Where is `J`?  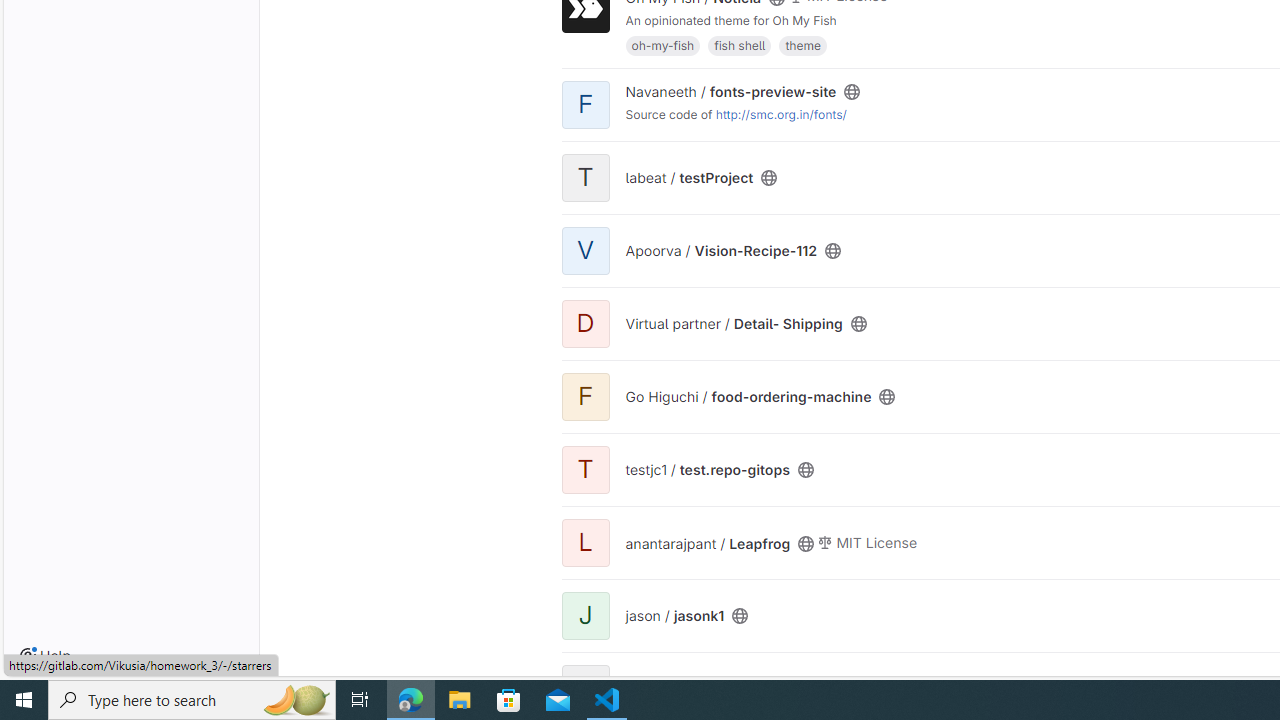
J is located at coordinates (585, 616).